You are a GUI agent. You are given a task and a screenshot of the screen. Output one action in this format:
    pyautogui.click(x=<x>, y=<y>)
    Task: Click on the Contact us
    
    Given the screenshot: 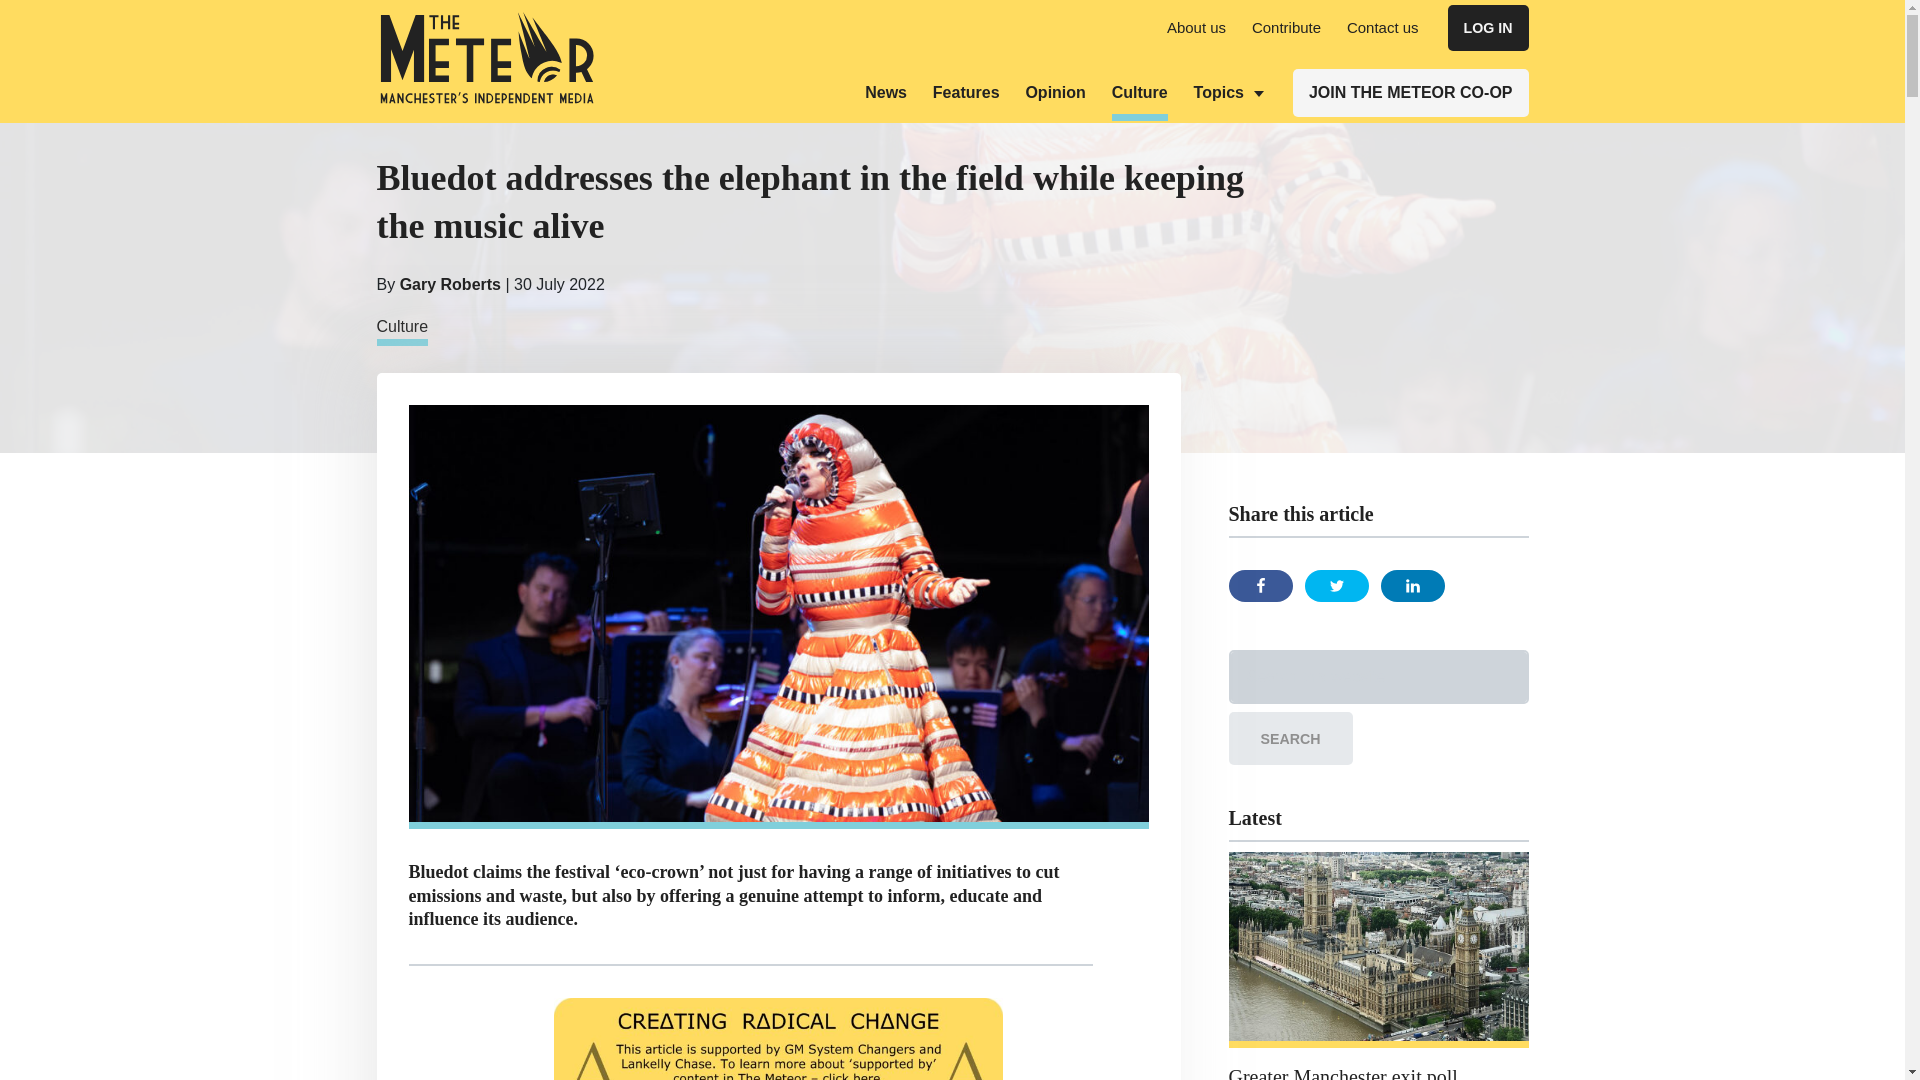 What is the action you would take?
    pyautogui.click(x=1382, y=26)
    